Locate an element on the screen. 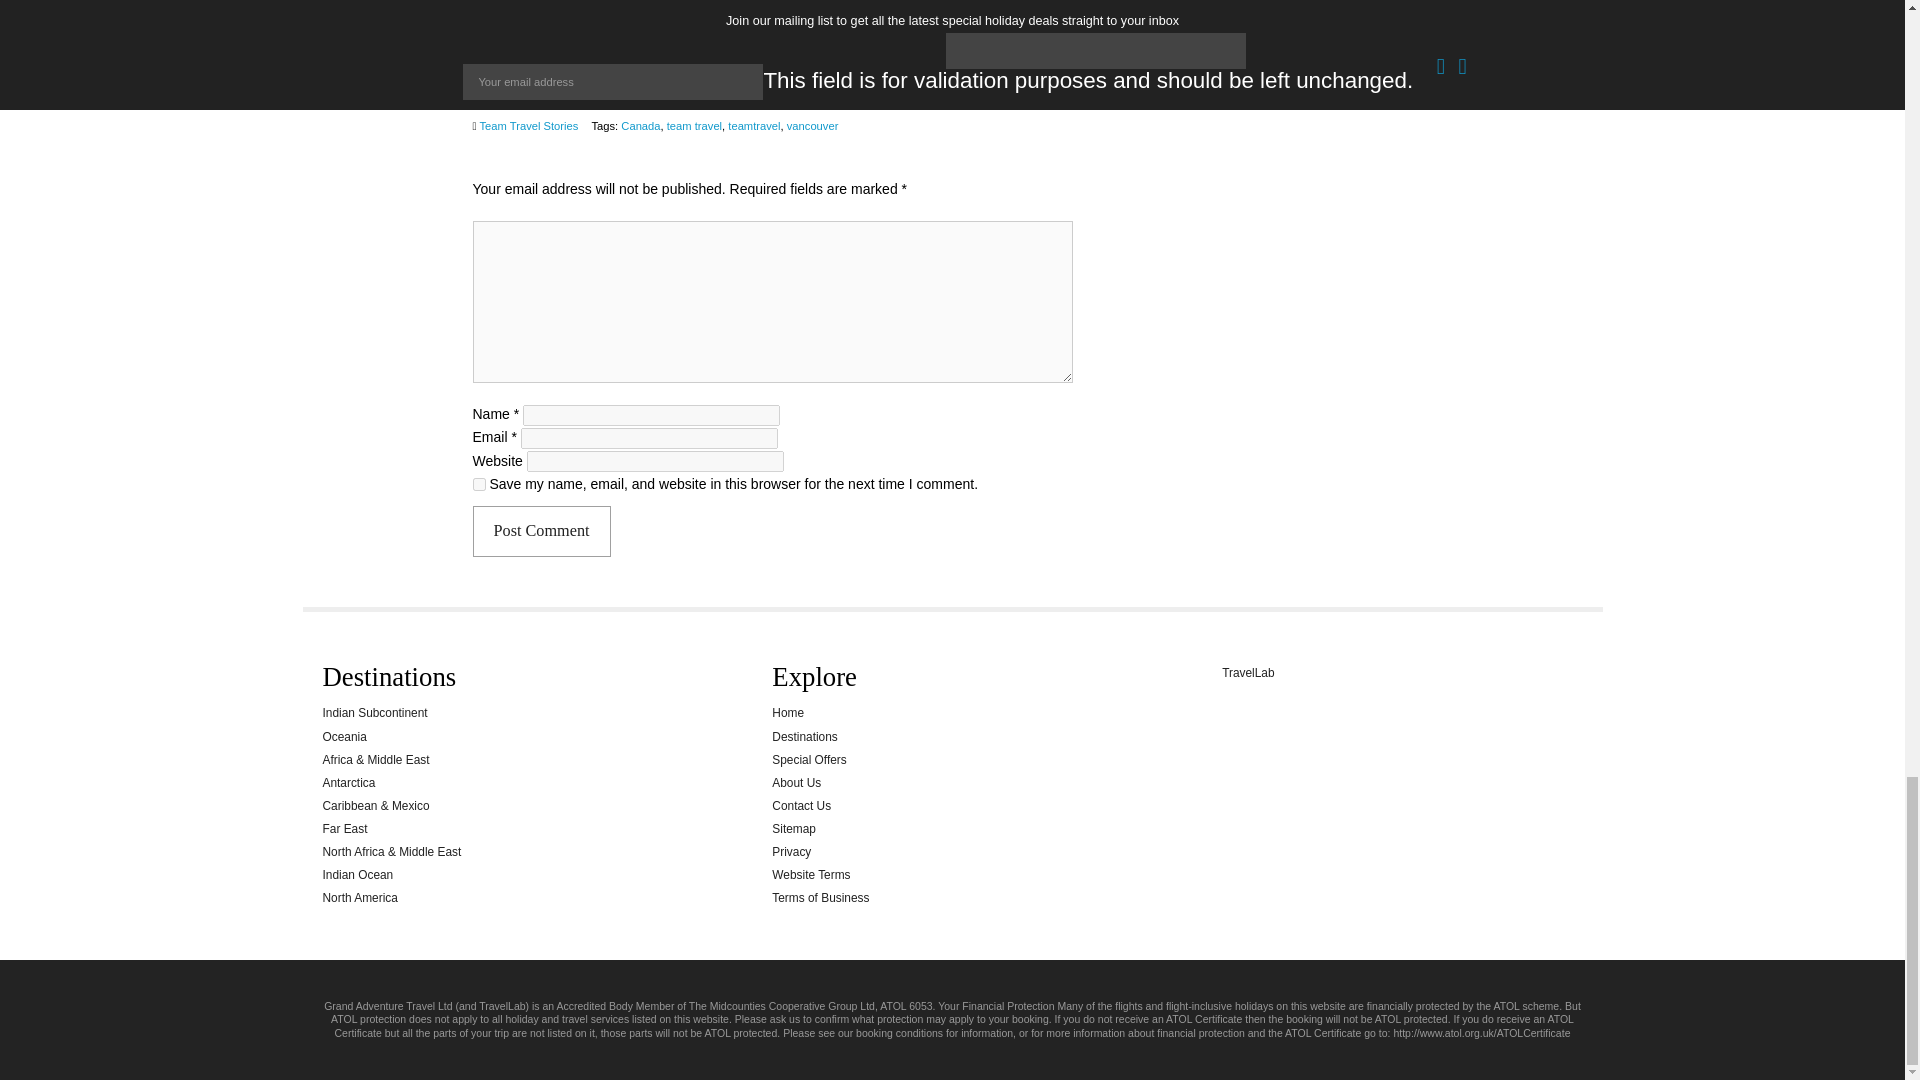 The width and height of the screenshot is (1920, 1080). yes is located at coordinates (478, 484).